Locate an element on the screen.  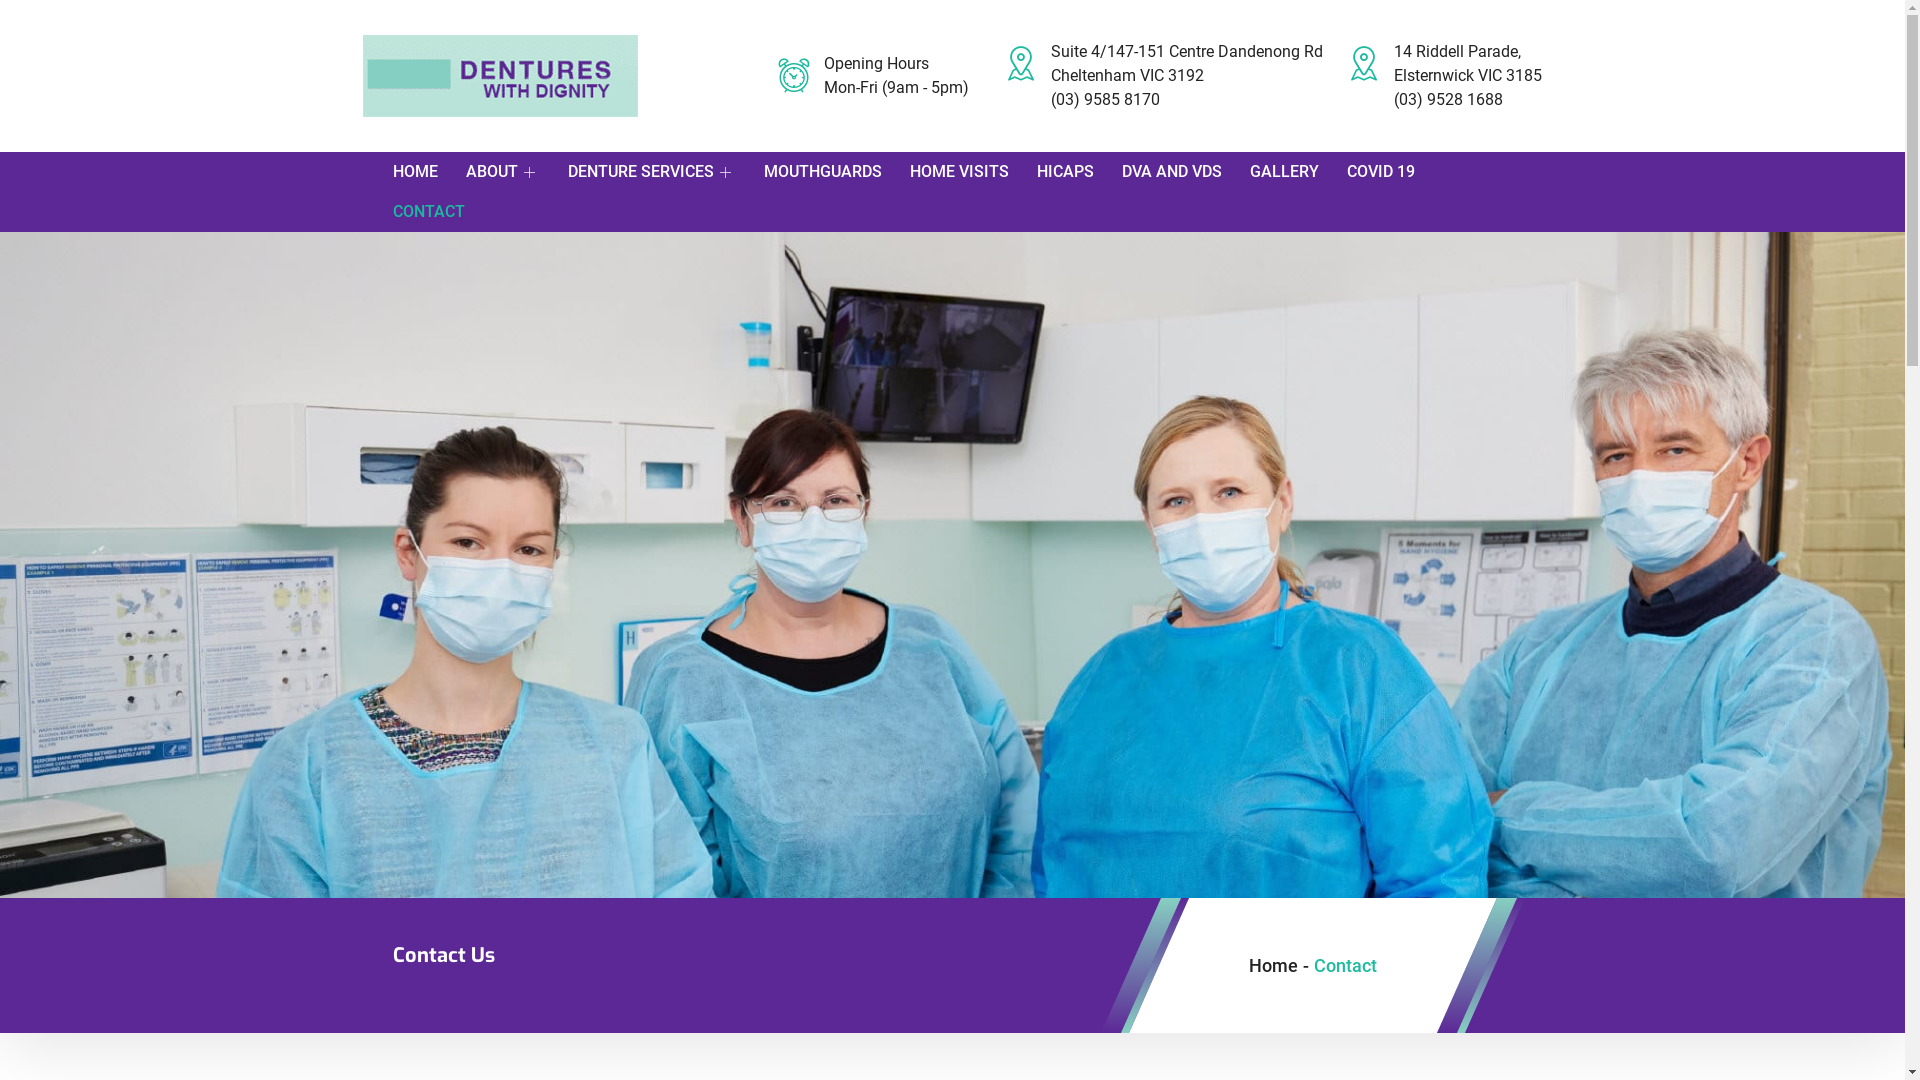
GALLERY is located at coordinates (1298, 172).